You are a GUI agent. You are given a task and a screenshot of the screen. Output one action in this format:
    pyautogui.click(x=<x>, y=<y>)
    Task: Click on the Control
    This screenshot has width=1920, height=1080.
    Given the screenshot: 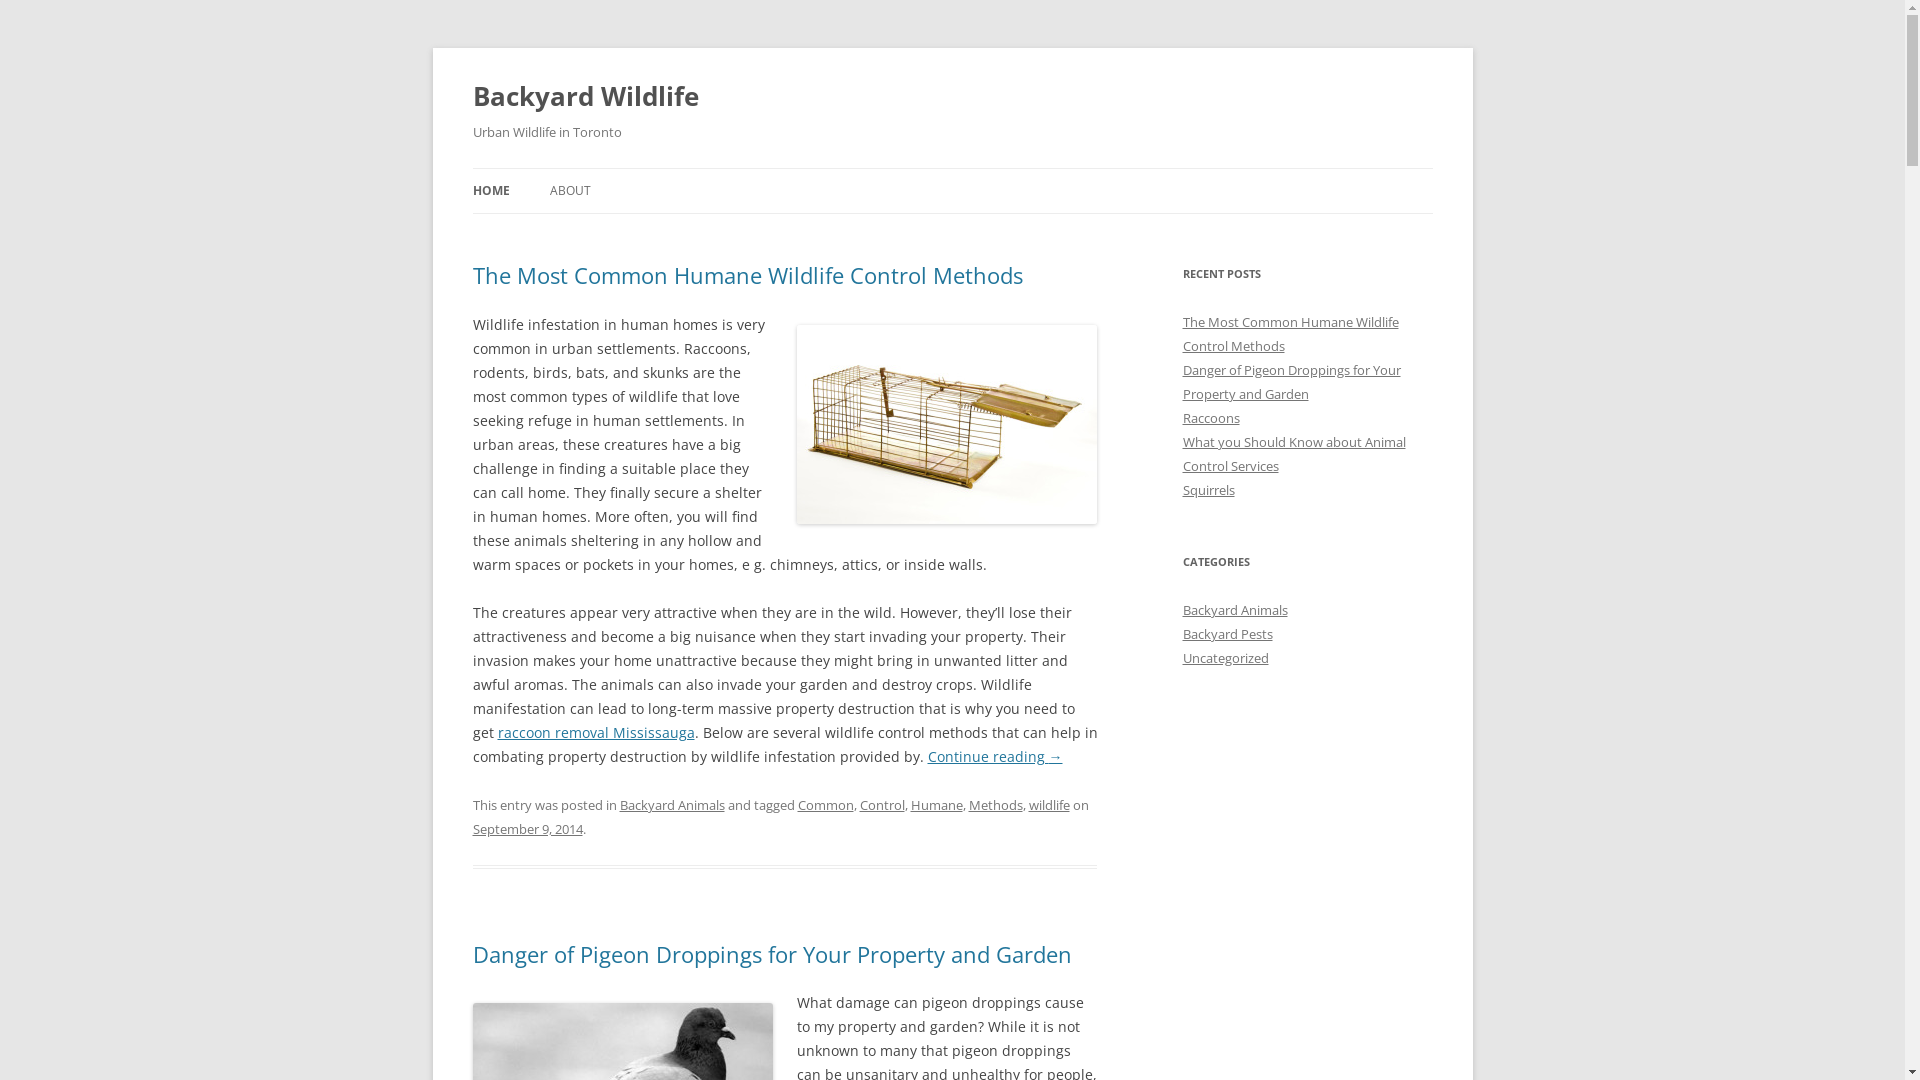 What is the action you would take?
    pyautogui.click(x=882, y=805)
    